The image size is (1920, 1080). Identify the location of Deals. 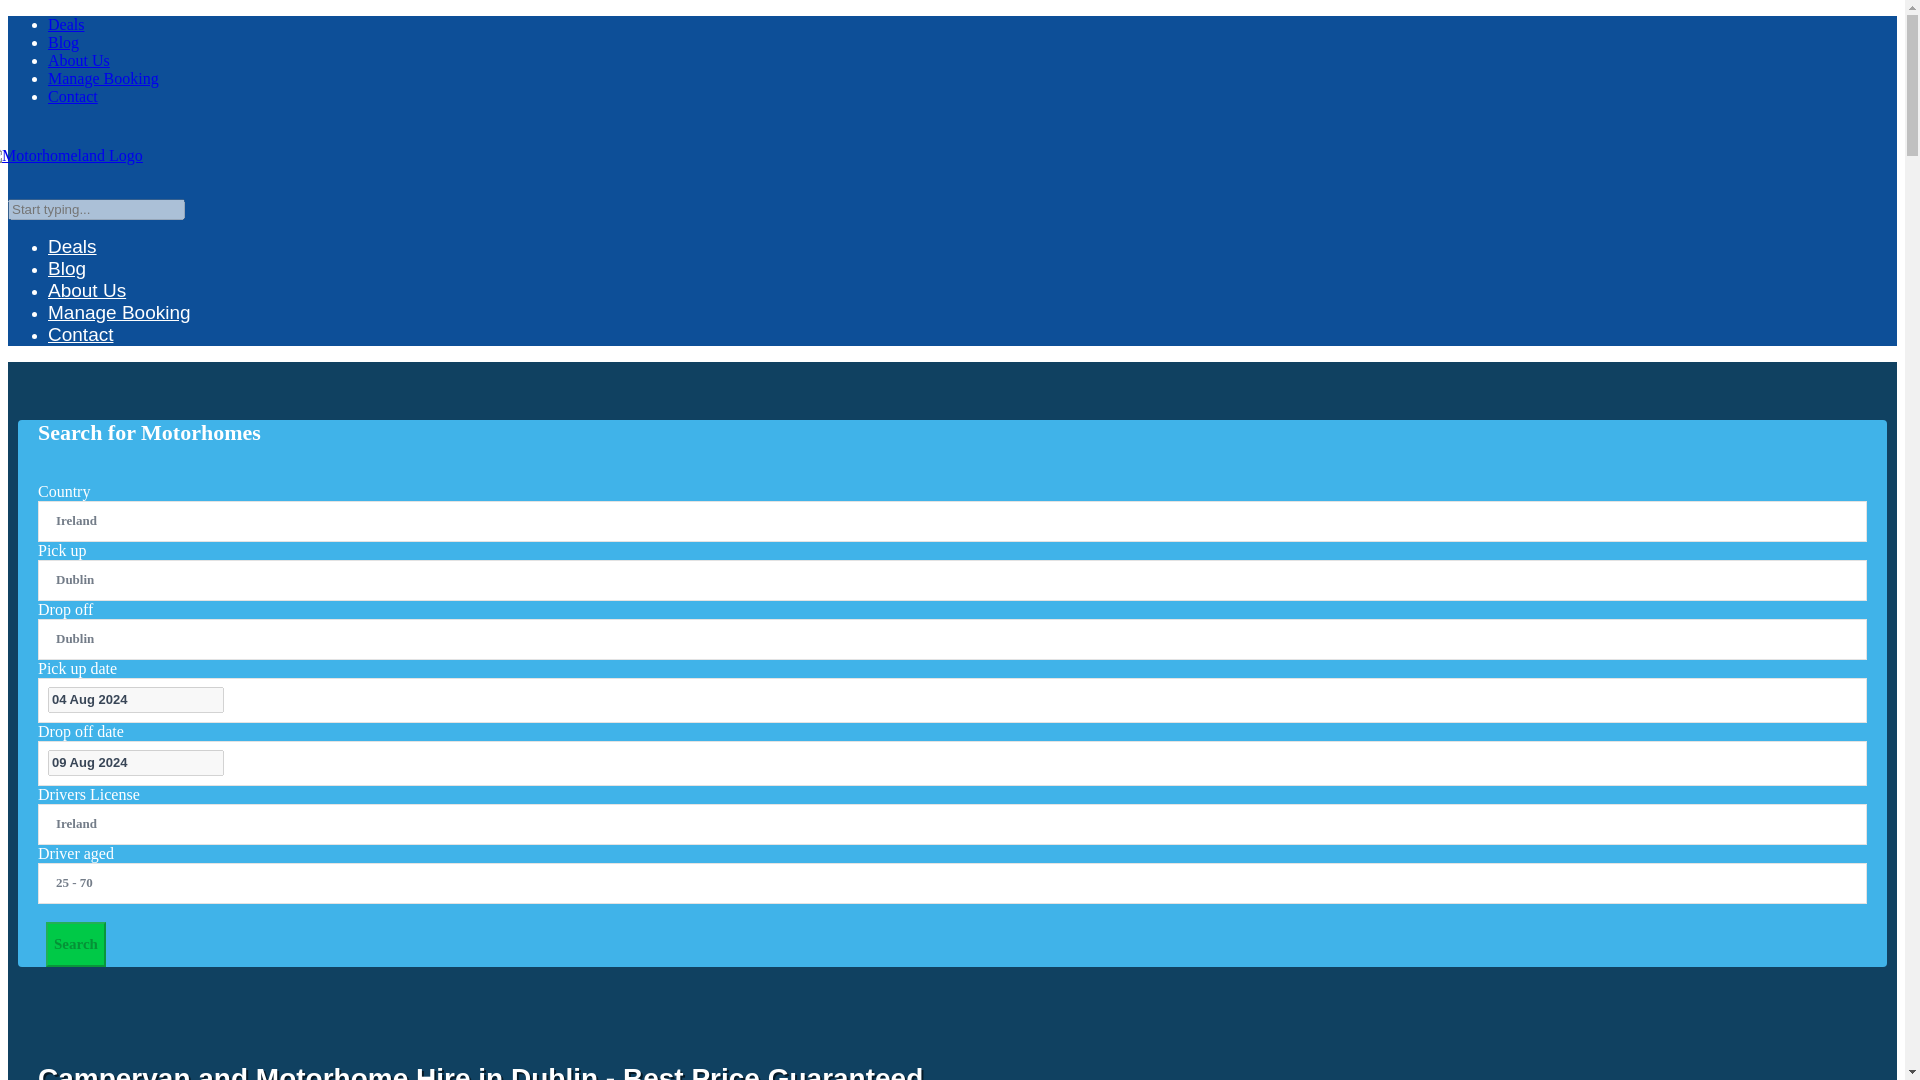
(72, 271).